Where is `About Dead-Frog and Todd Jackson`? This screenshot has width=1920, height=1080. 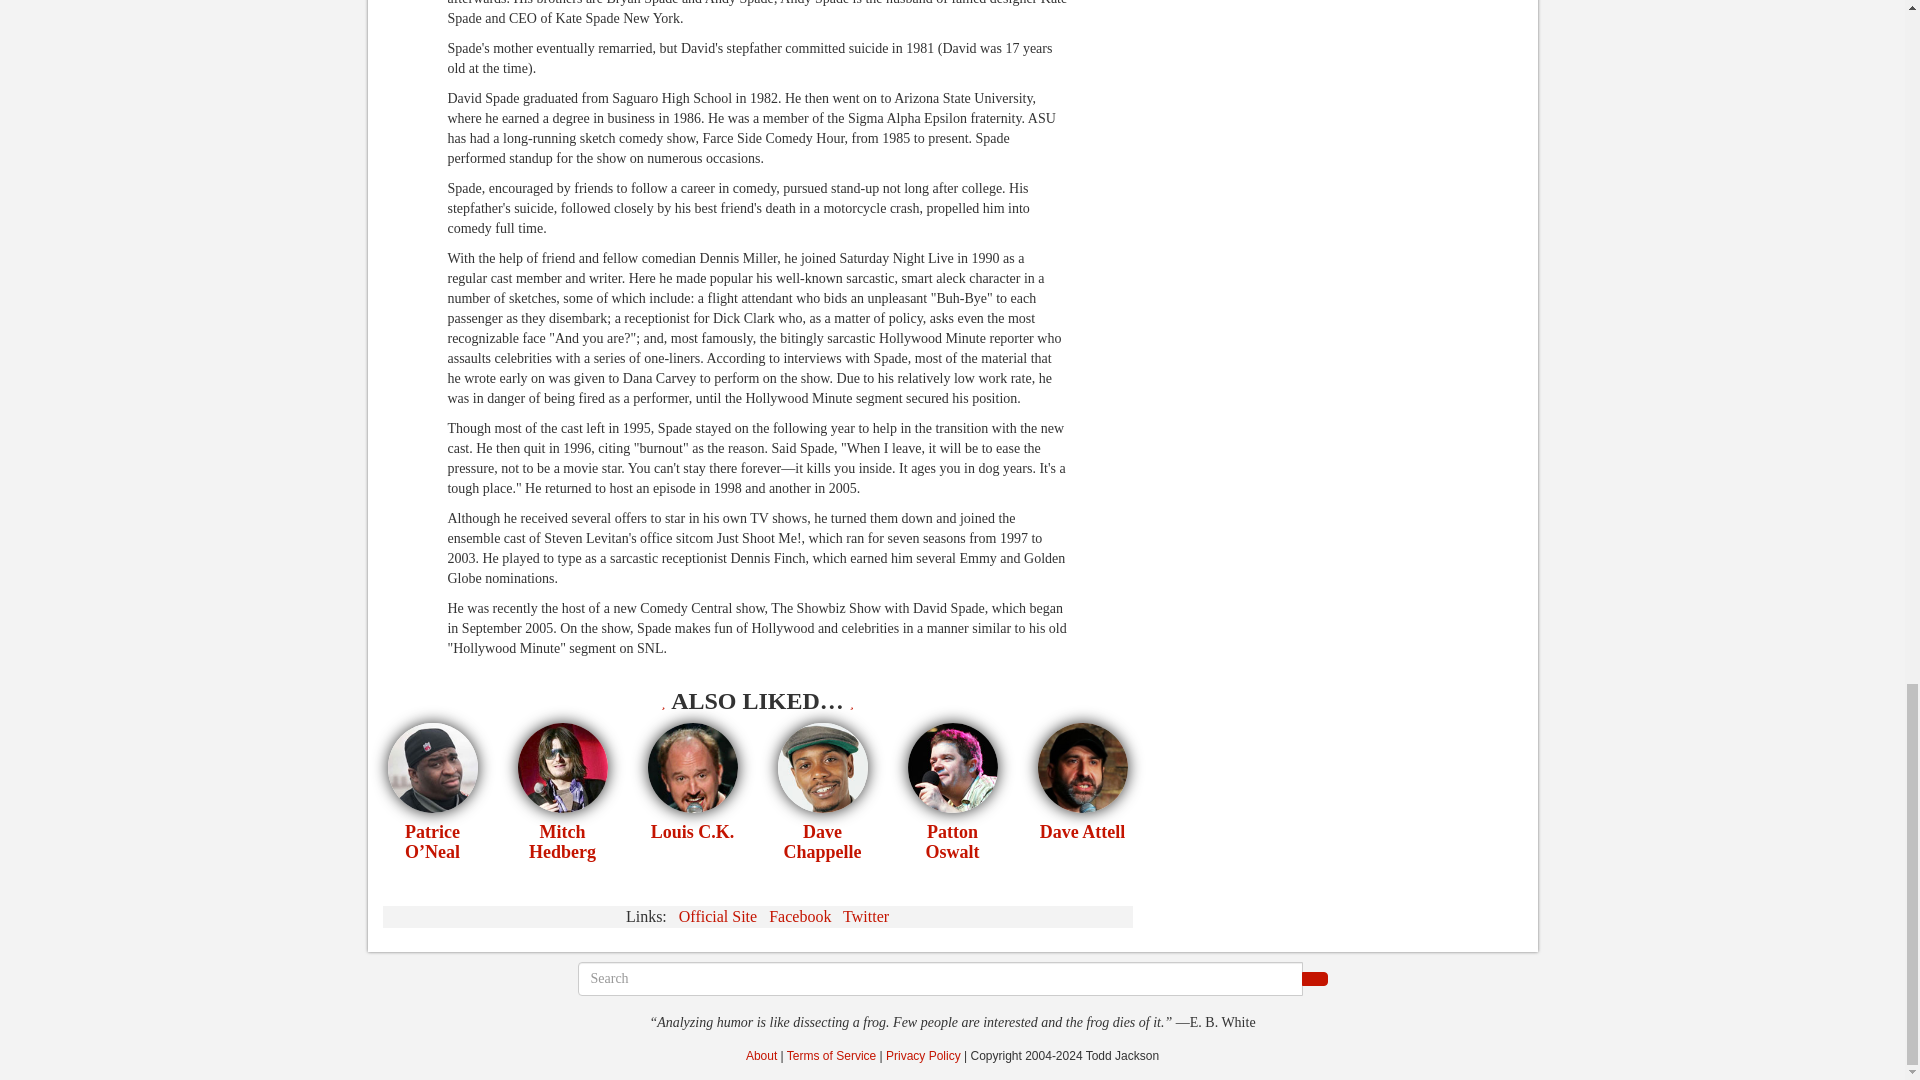 About Dead-Frog and Todd Jackson is located at coordinates (762, 1055).